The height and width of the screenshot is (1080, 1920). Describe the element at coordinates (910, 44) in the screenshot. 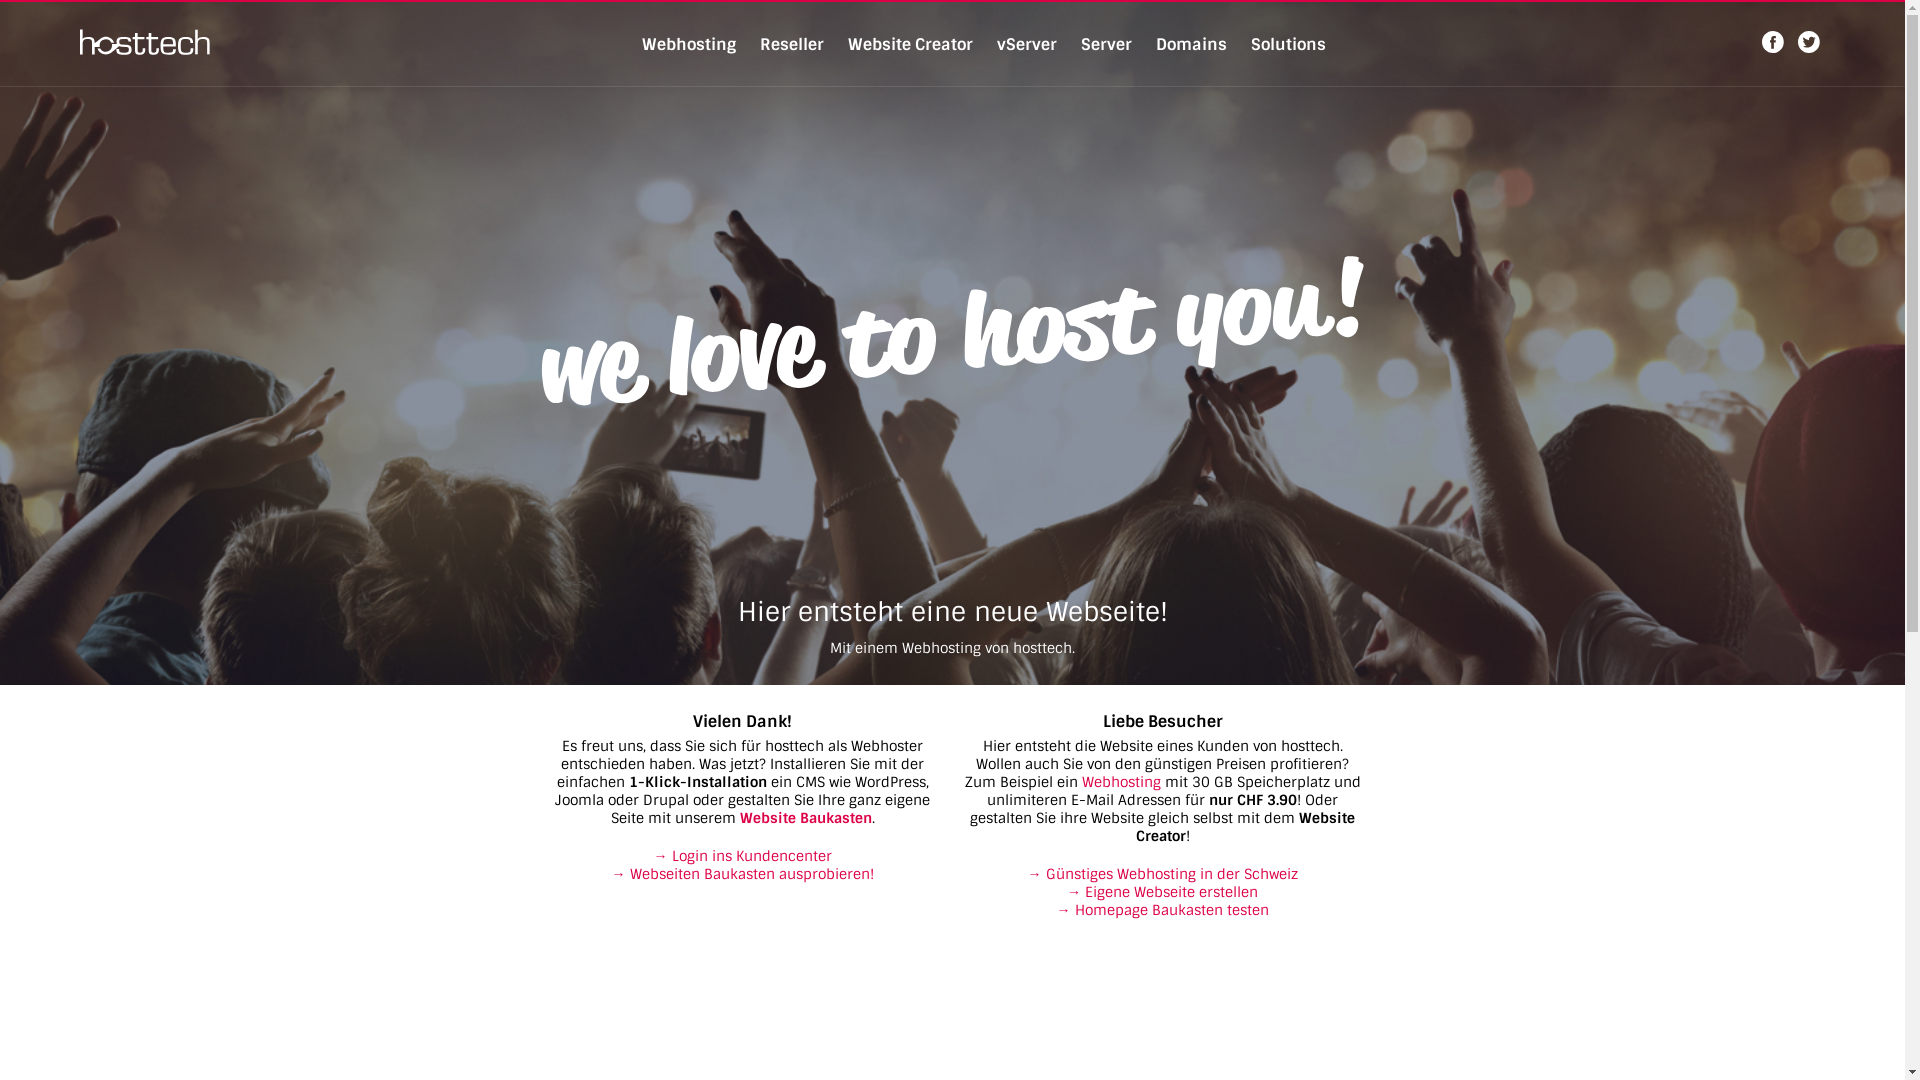

I see `Website Creator` at that location.